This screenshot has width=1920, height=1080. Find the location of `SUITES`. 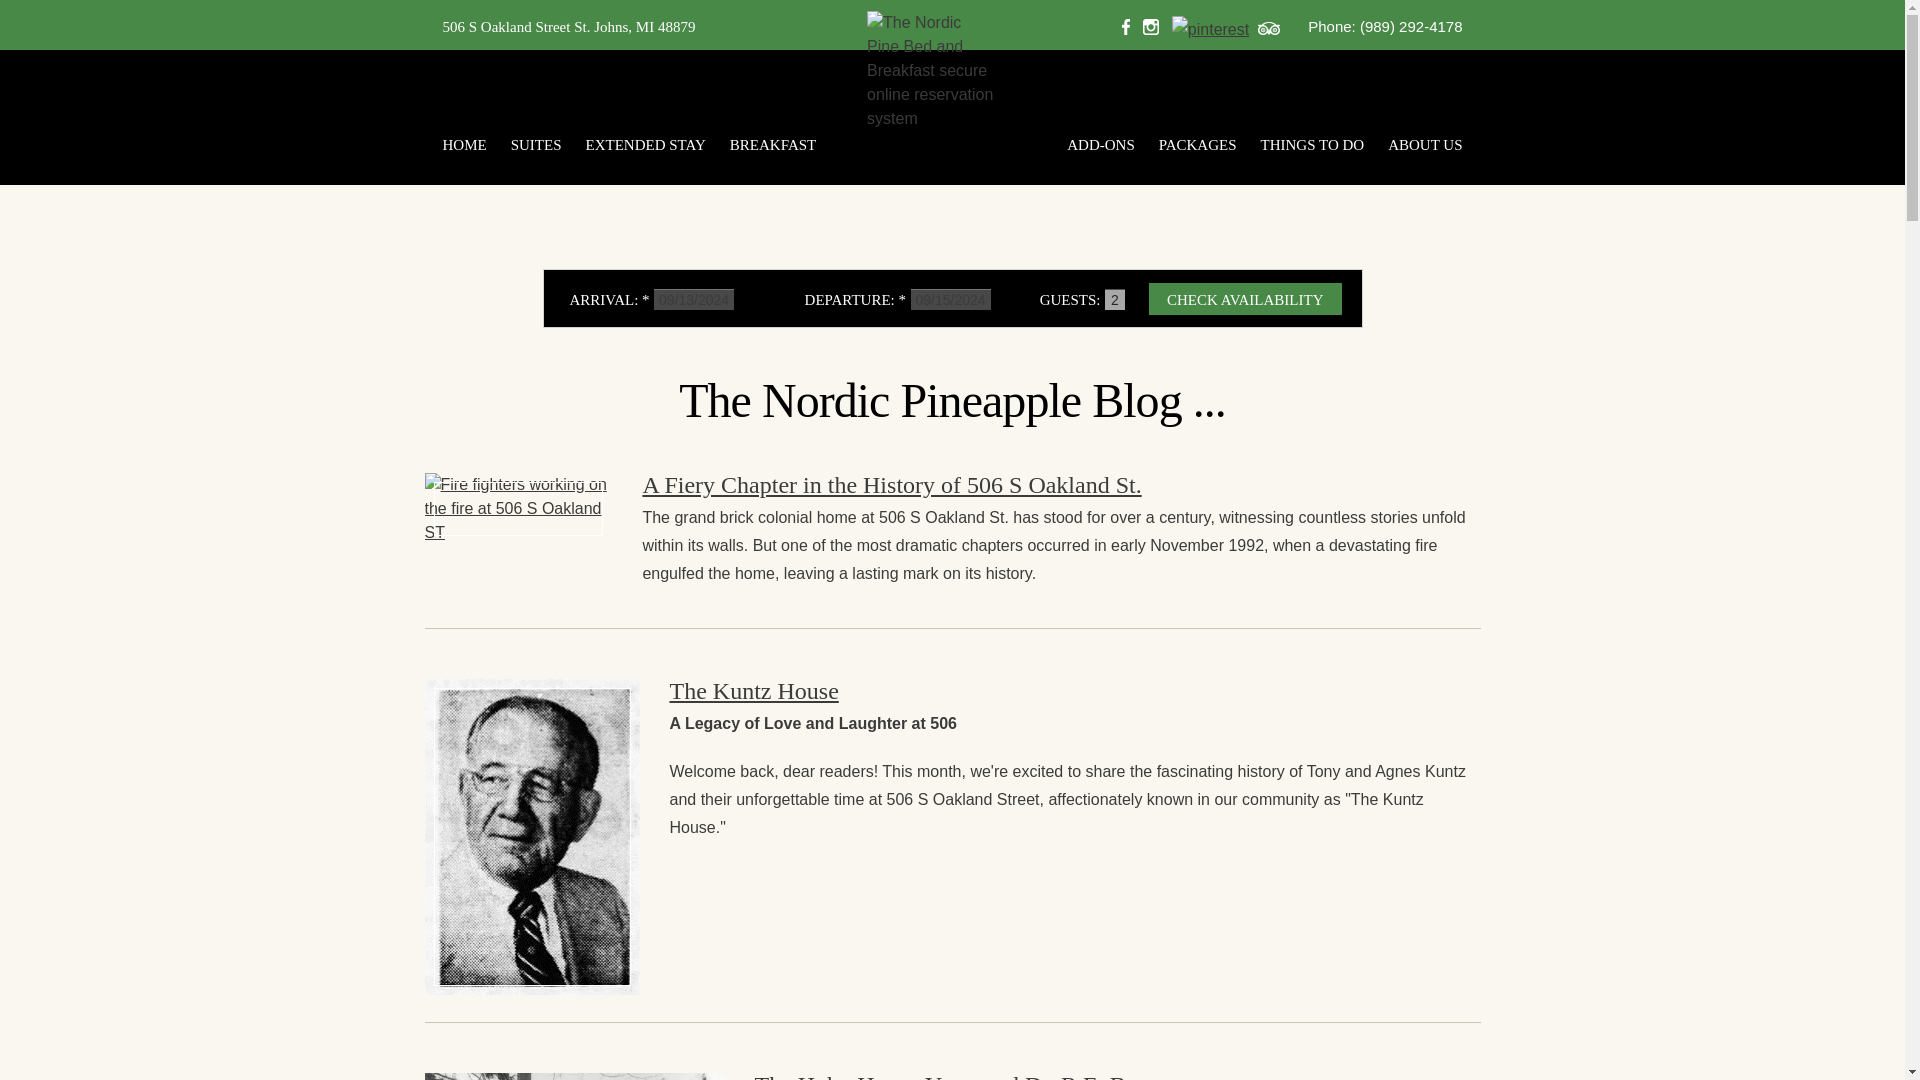

SUITES is located at coordinates (536, 146).